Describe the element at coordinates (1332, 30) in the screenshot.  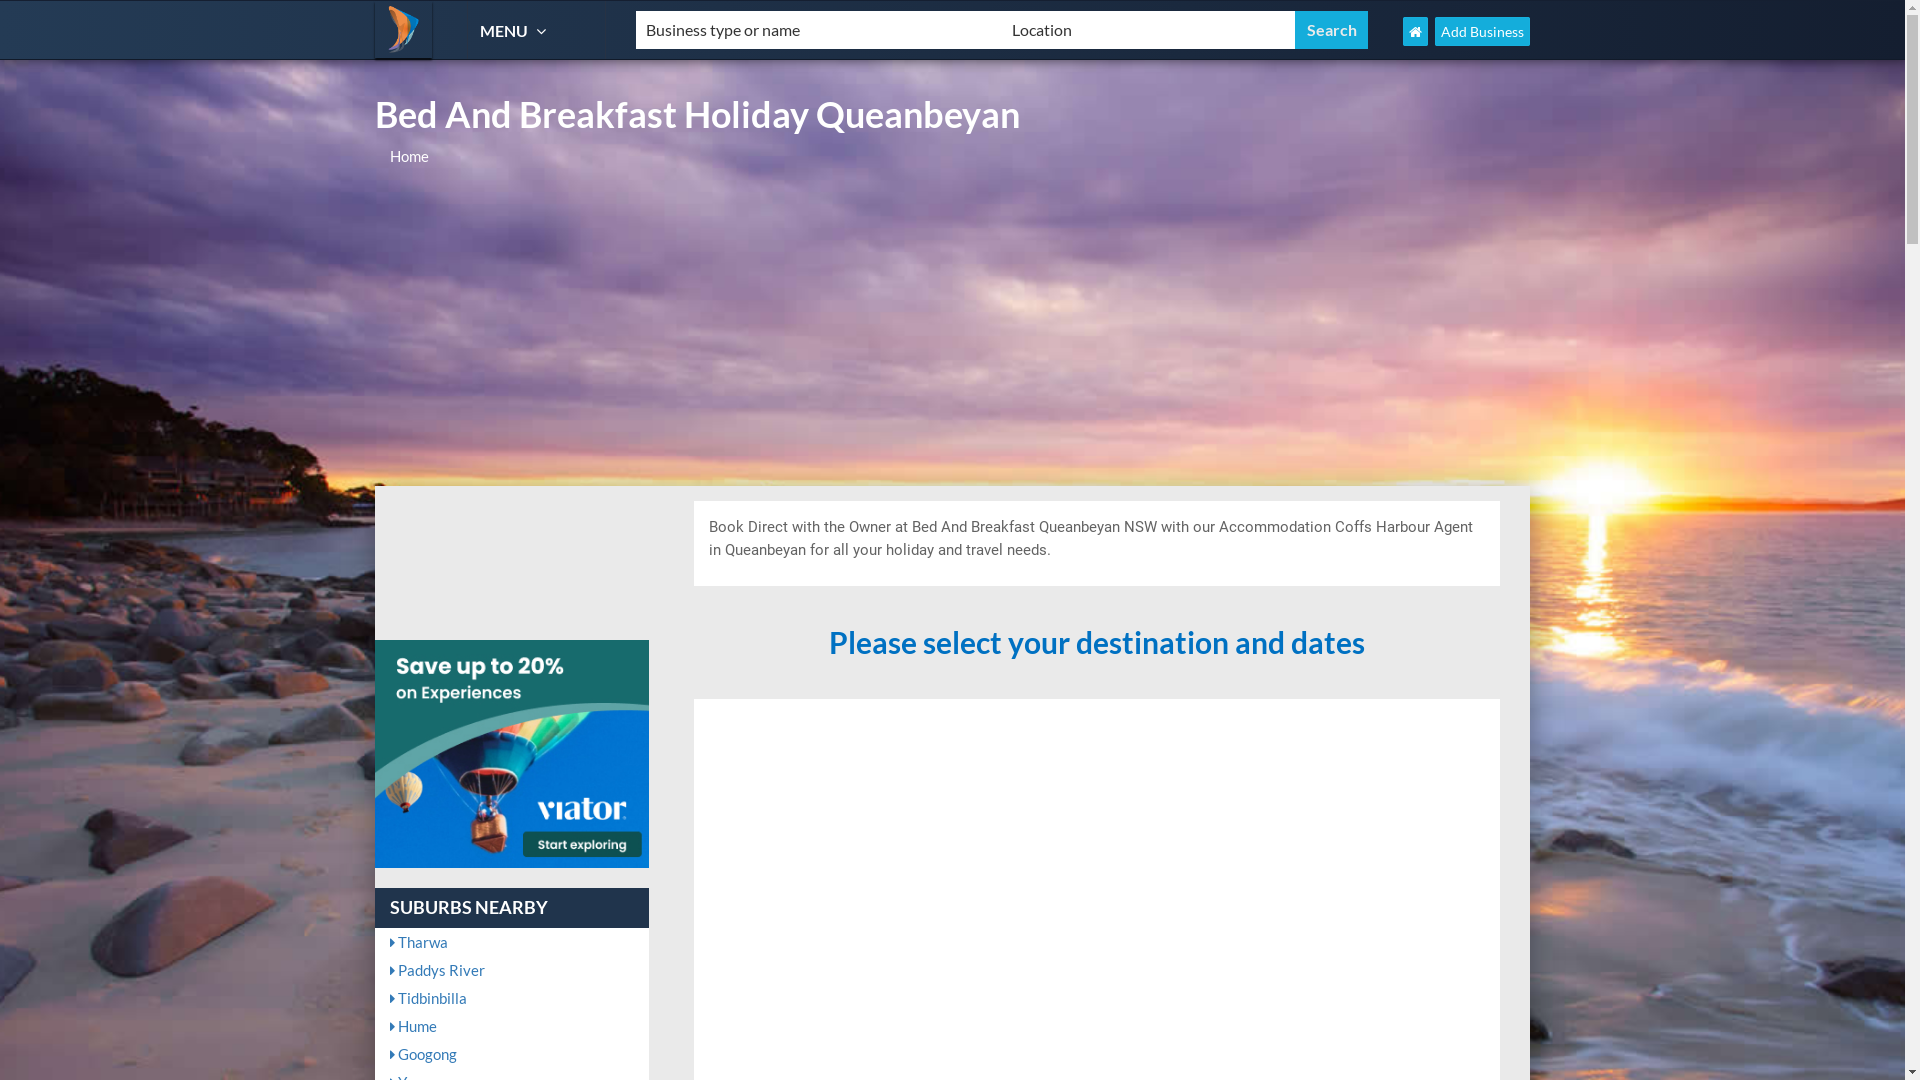
I see `Search` at that location.